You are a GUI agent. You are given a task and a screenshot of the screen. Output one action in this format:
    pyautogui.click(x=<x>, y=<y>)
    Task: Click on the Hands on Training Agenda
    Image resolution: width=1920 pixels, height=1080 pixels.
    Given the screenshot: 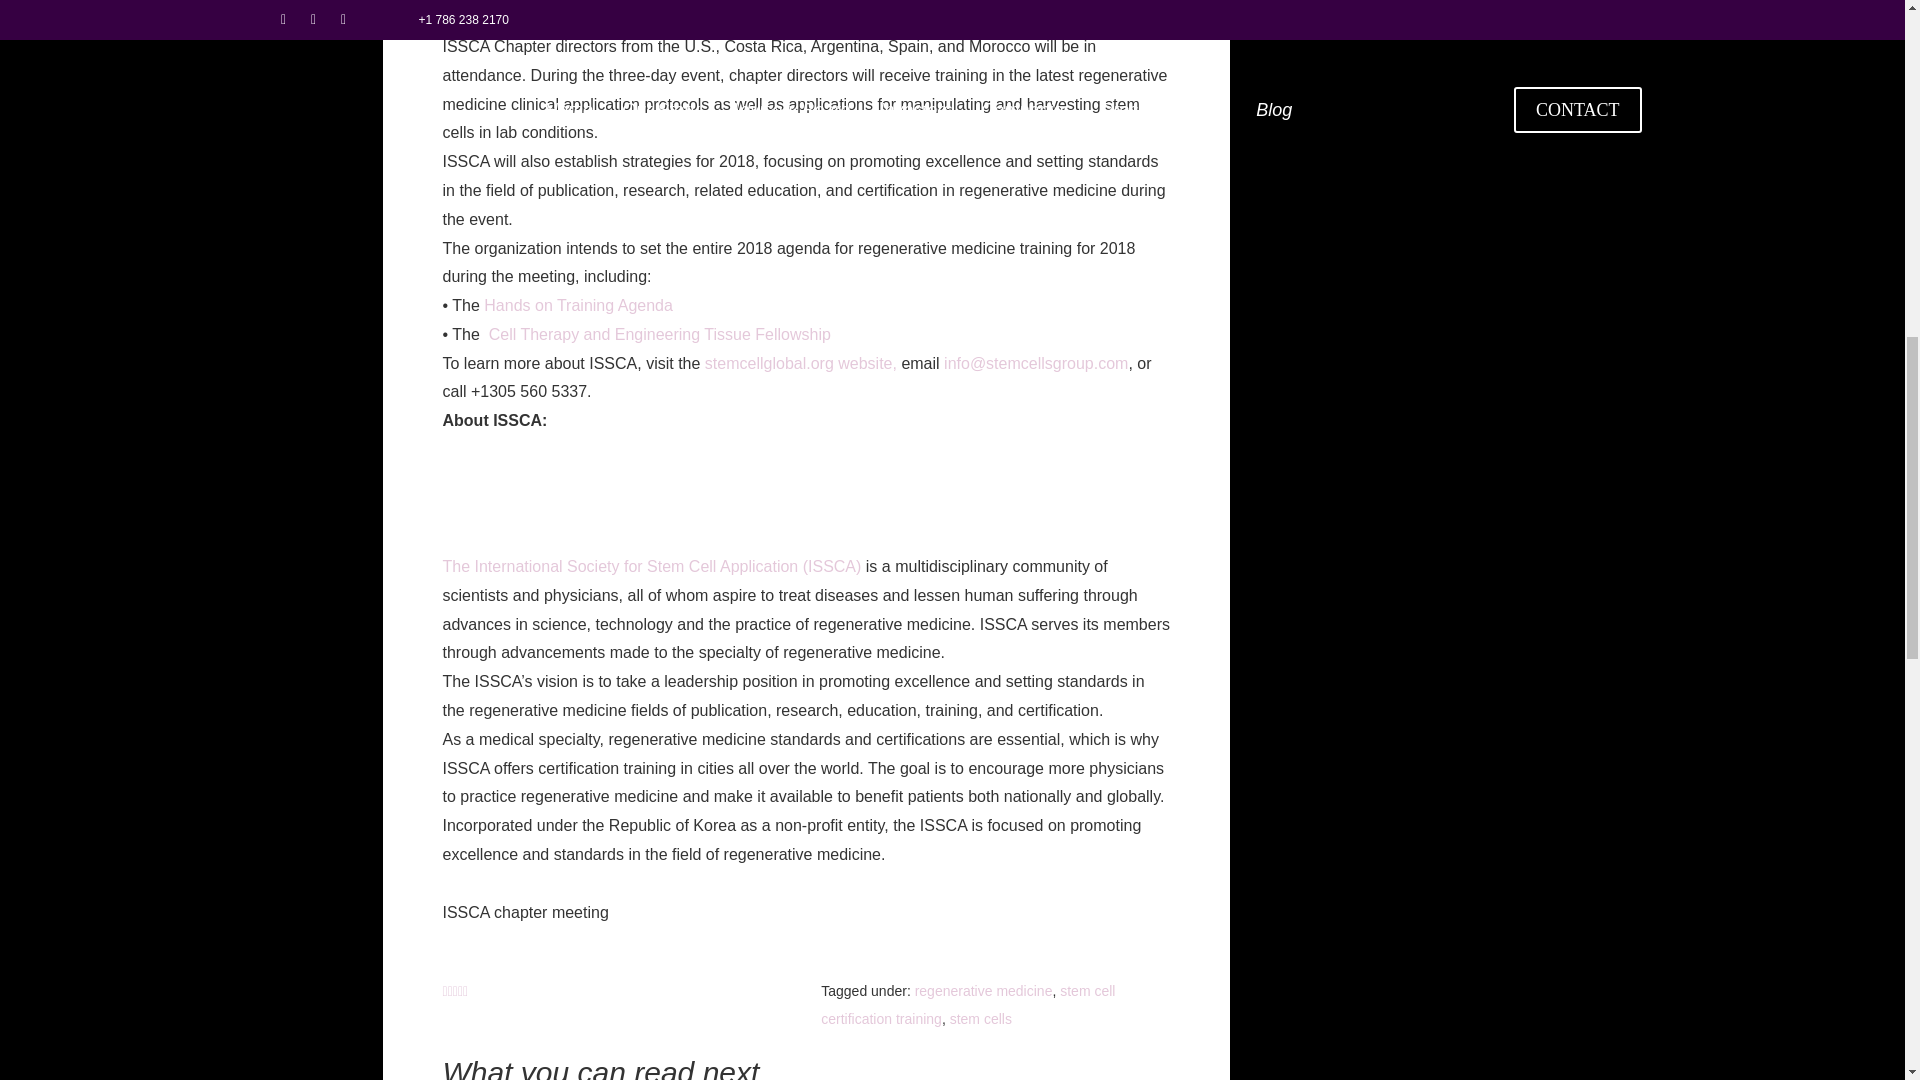 What is the action you would take?
    pyautogui.click(x=578, y=306)
    